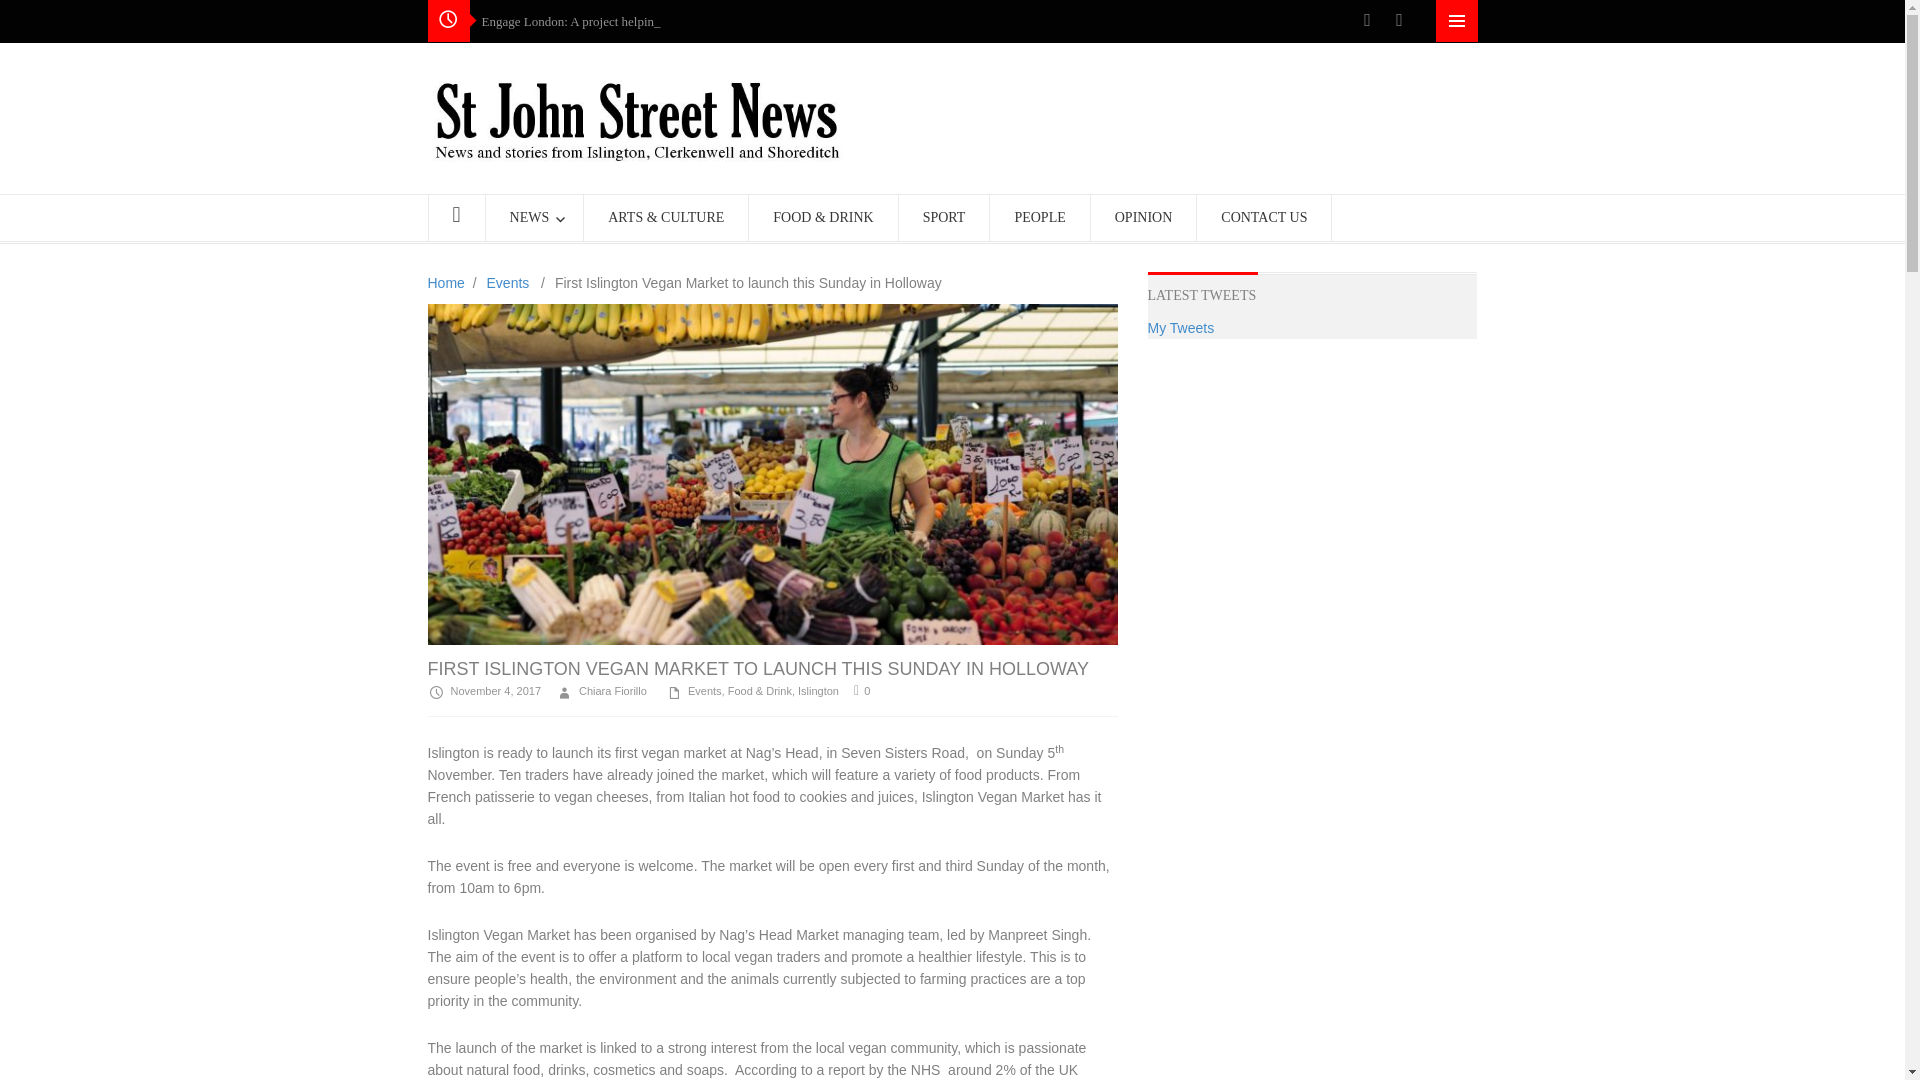 This screenshot has width=1920, height=1080. What do you see at coordinates (818, 690) in the screenshot?
I see `Islington` at bounding box center [818, 690].